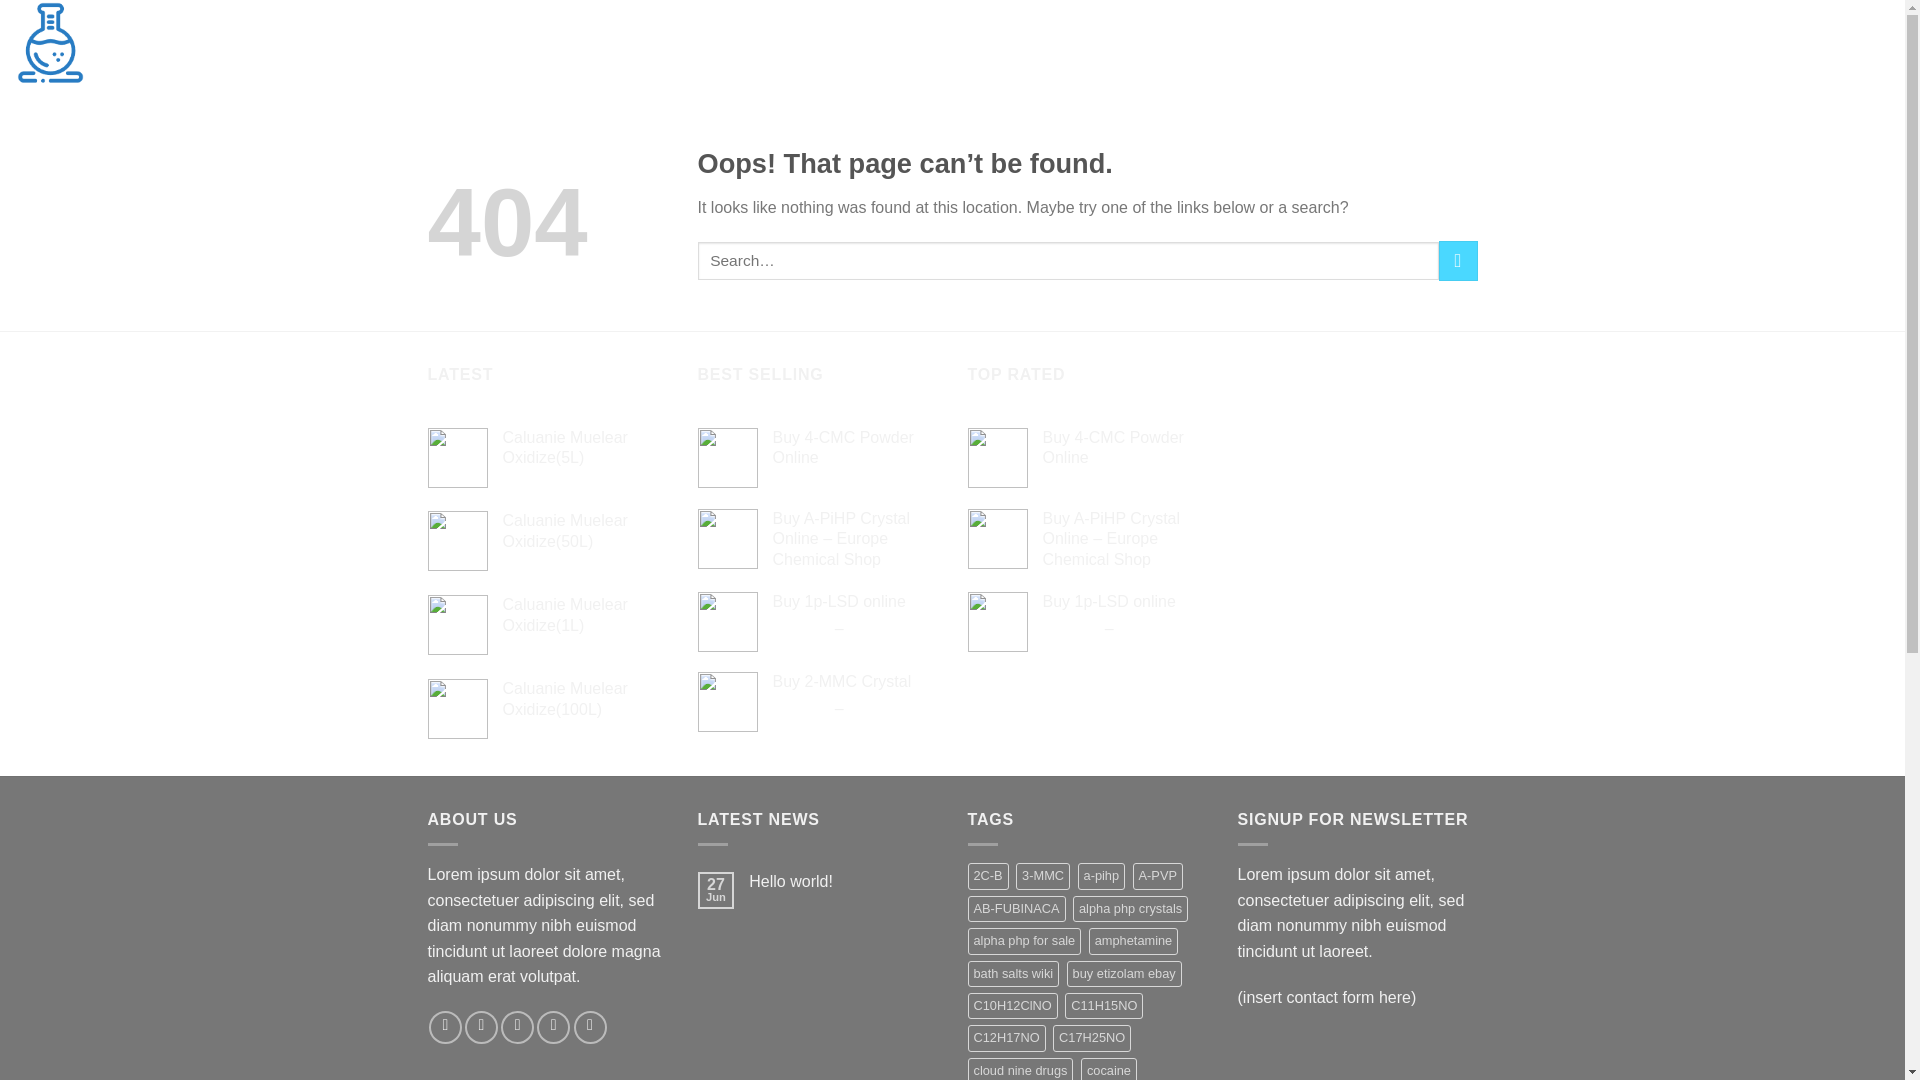  I want to click on 3-MMC, so click(1042, 875).